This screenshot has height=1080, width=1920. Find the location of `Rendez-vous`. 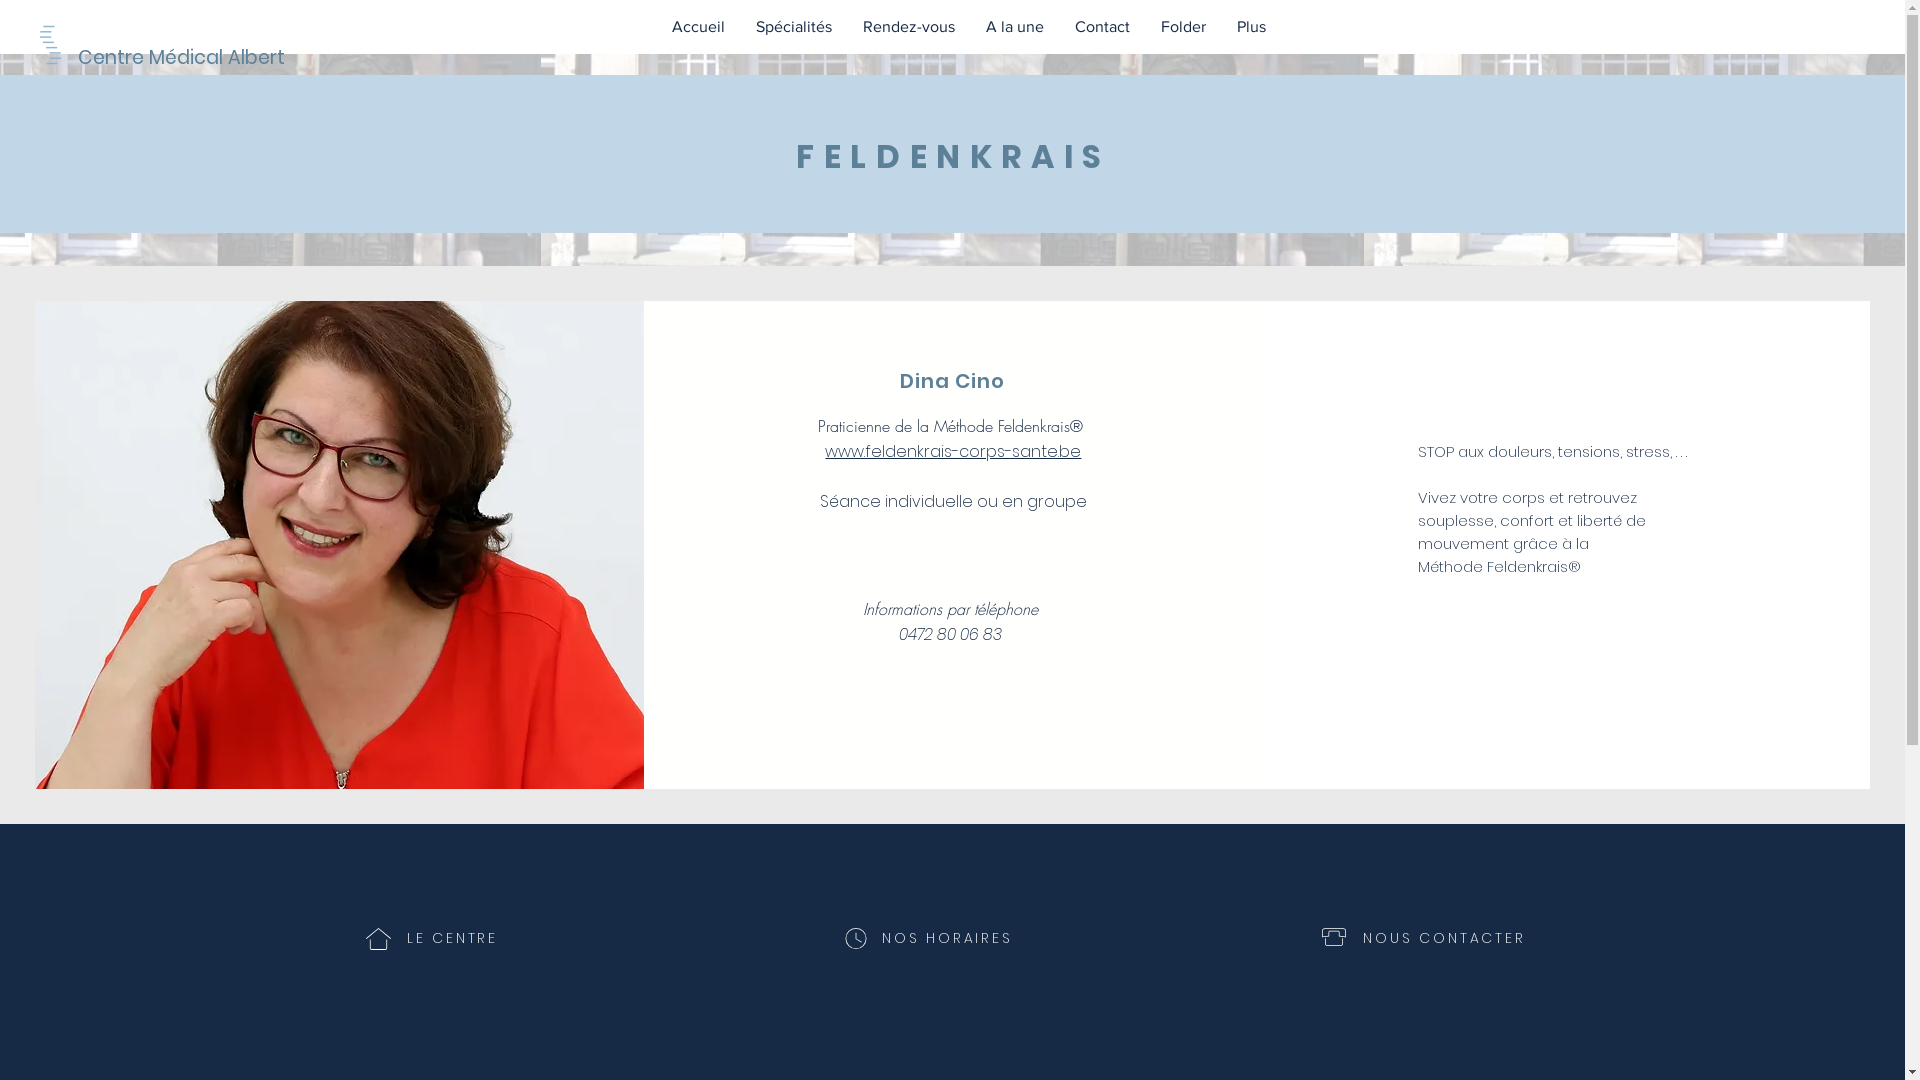

Rendez-vous is located at coordinates (907, 27).